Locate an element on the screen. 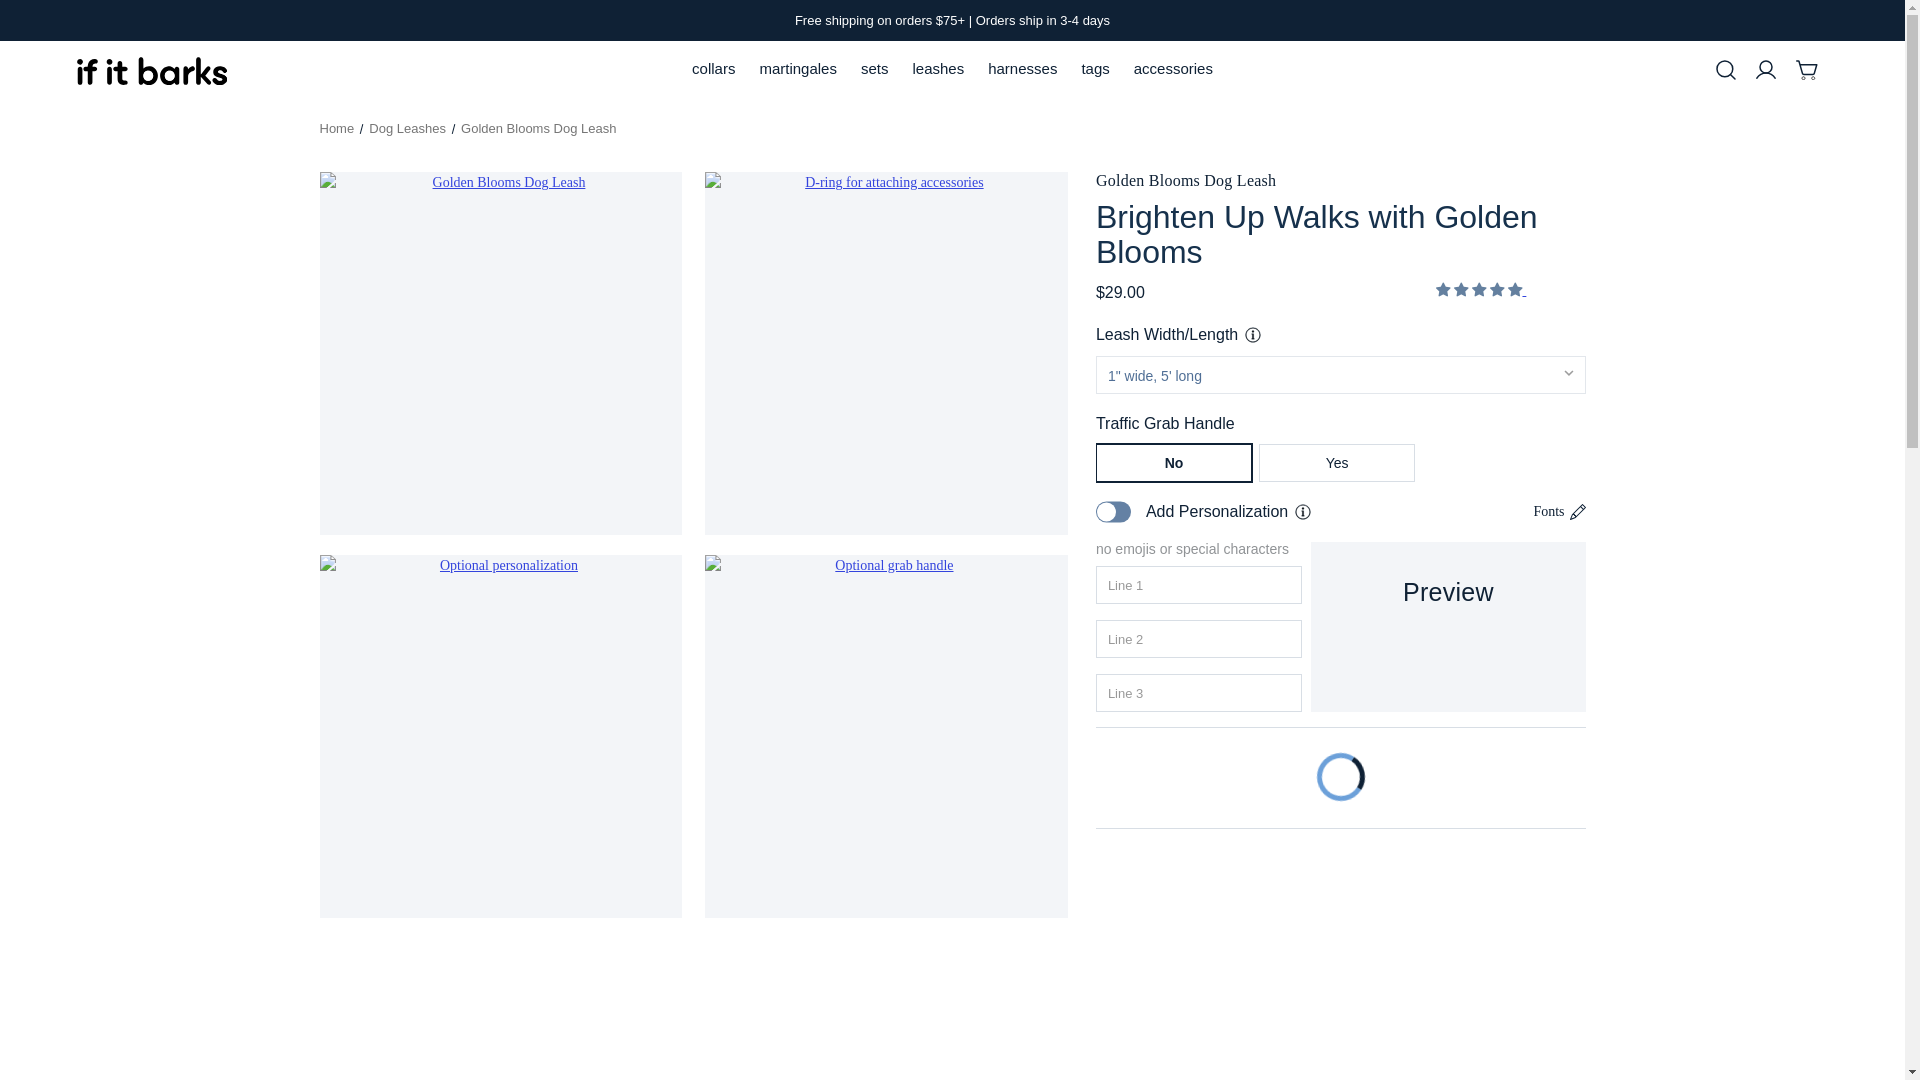  Golden Blooms Dog Leash is located at coordinates (502, 352).